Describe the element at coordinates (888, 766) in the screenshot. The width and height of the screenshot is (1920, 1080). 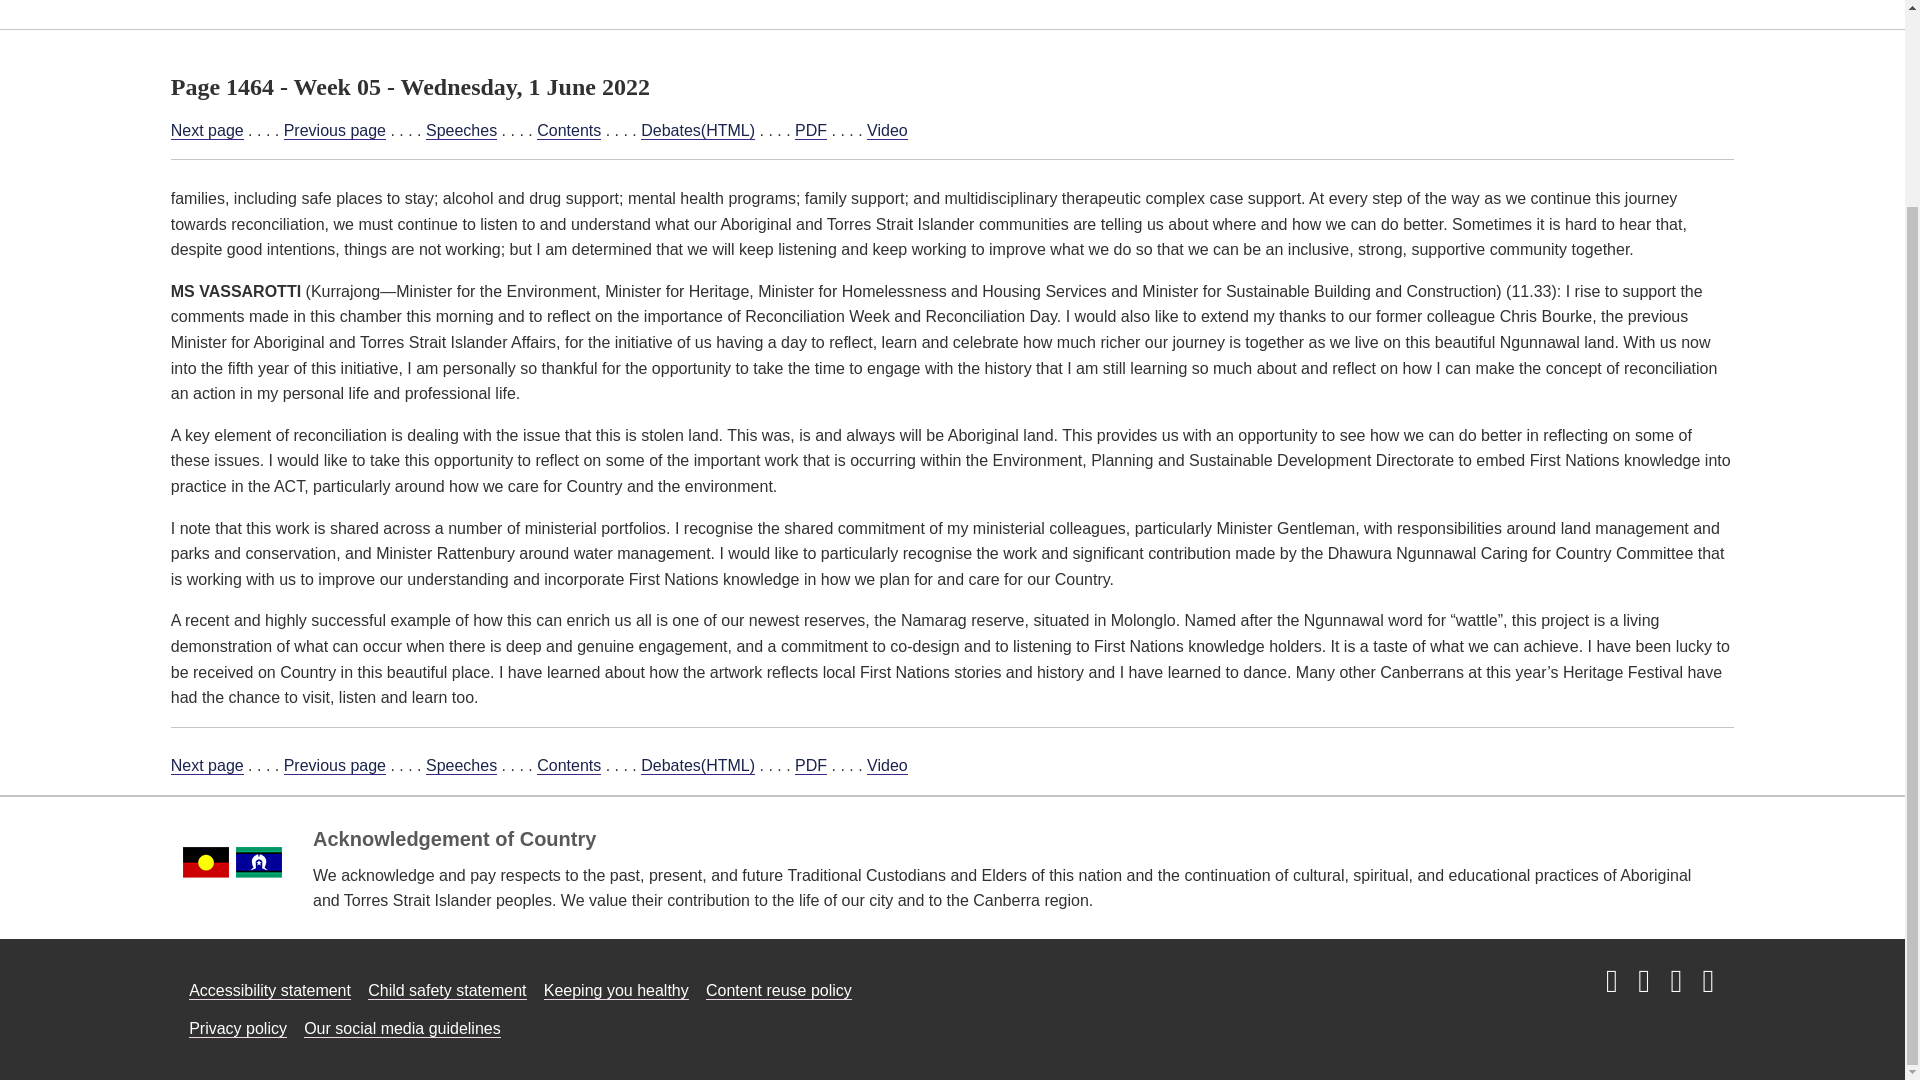
I see `Video` at that location.